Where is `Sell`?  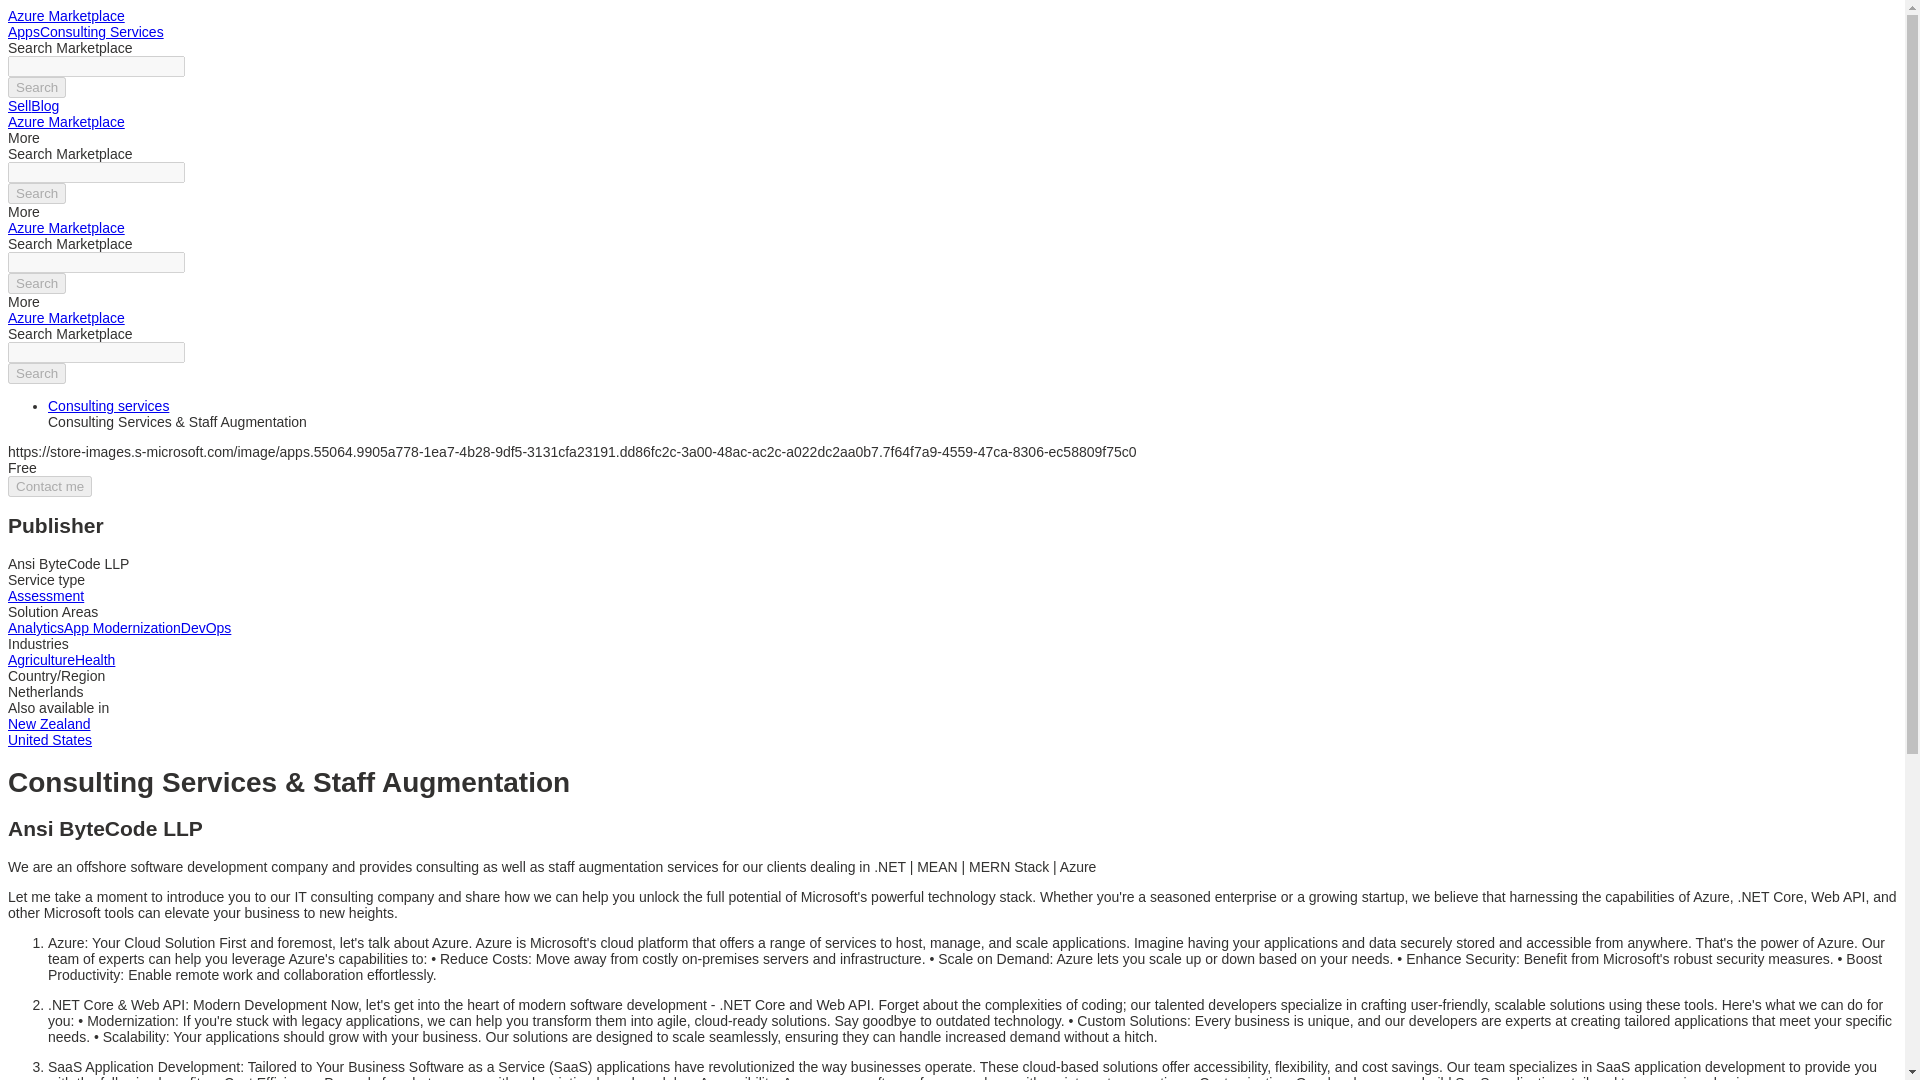
Sell is located at coordinates (18, 106).